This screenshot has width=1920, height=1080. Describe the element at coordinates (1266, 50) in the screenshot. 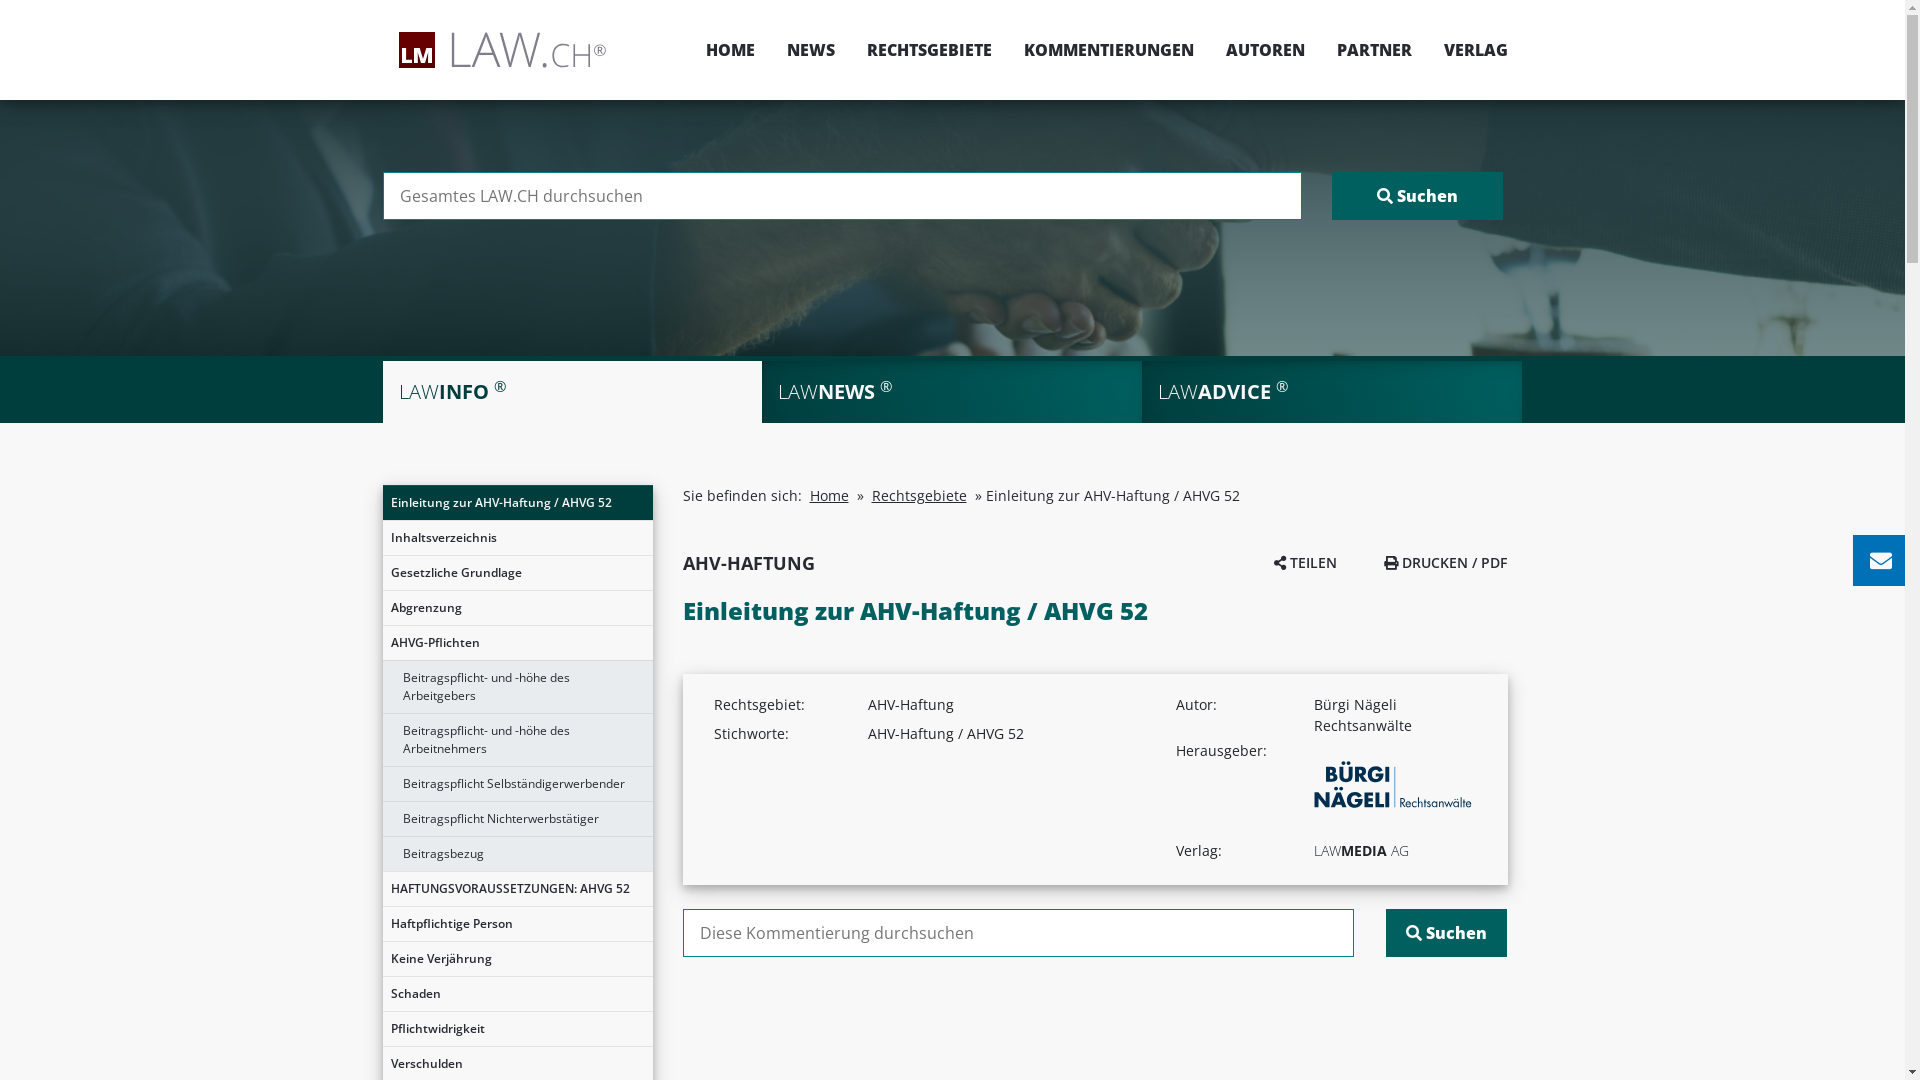

I see `AUTOREN` at that location.